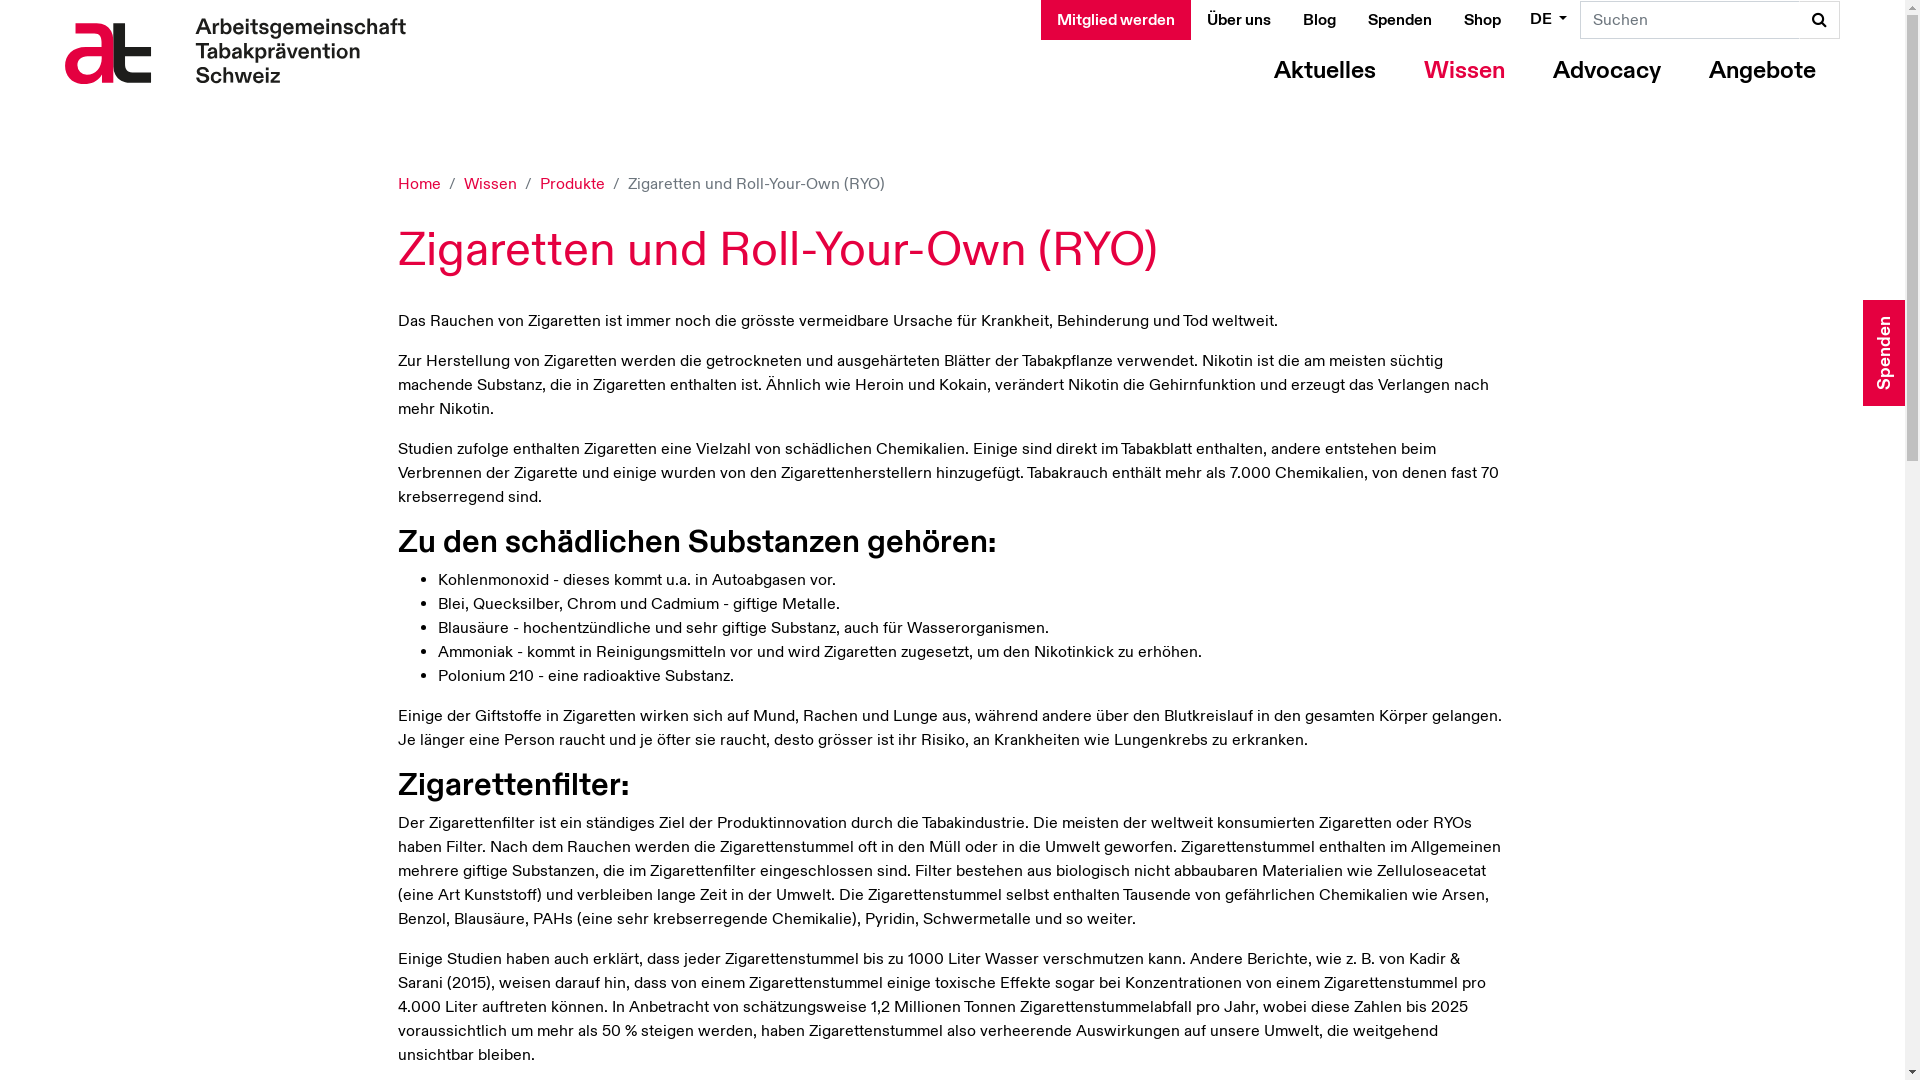  Describe the element at coordinates (1320, 20) in the screenshot. I see `Blog` at that location.